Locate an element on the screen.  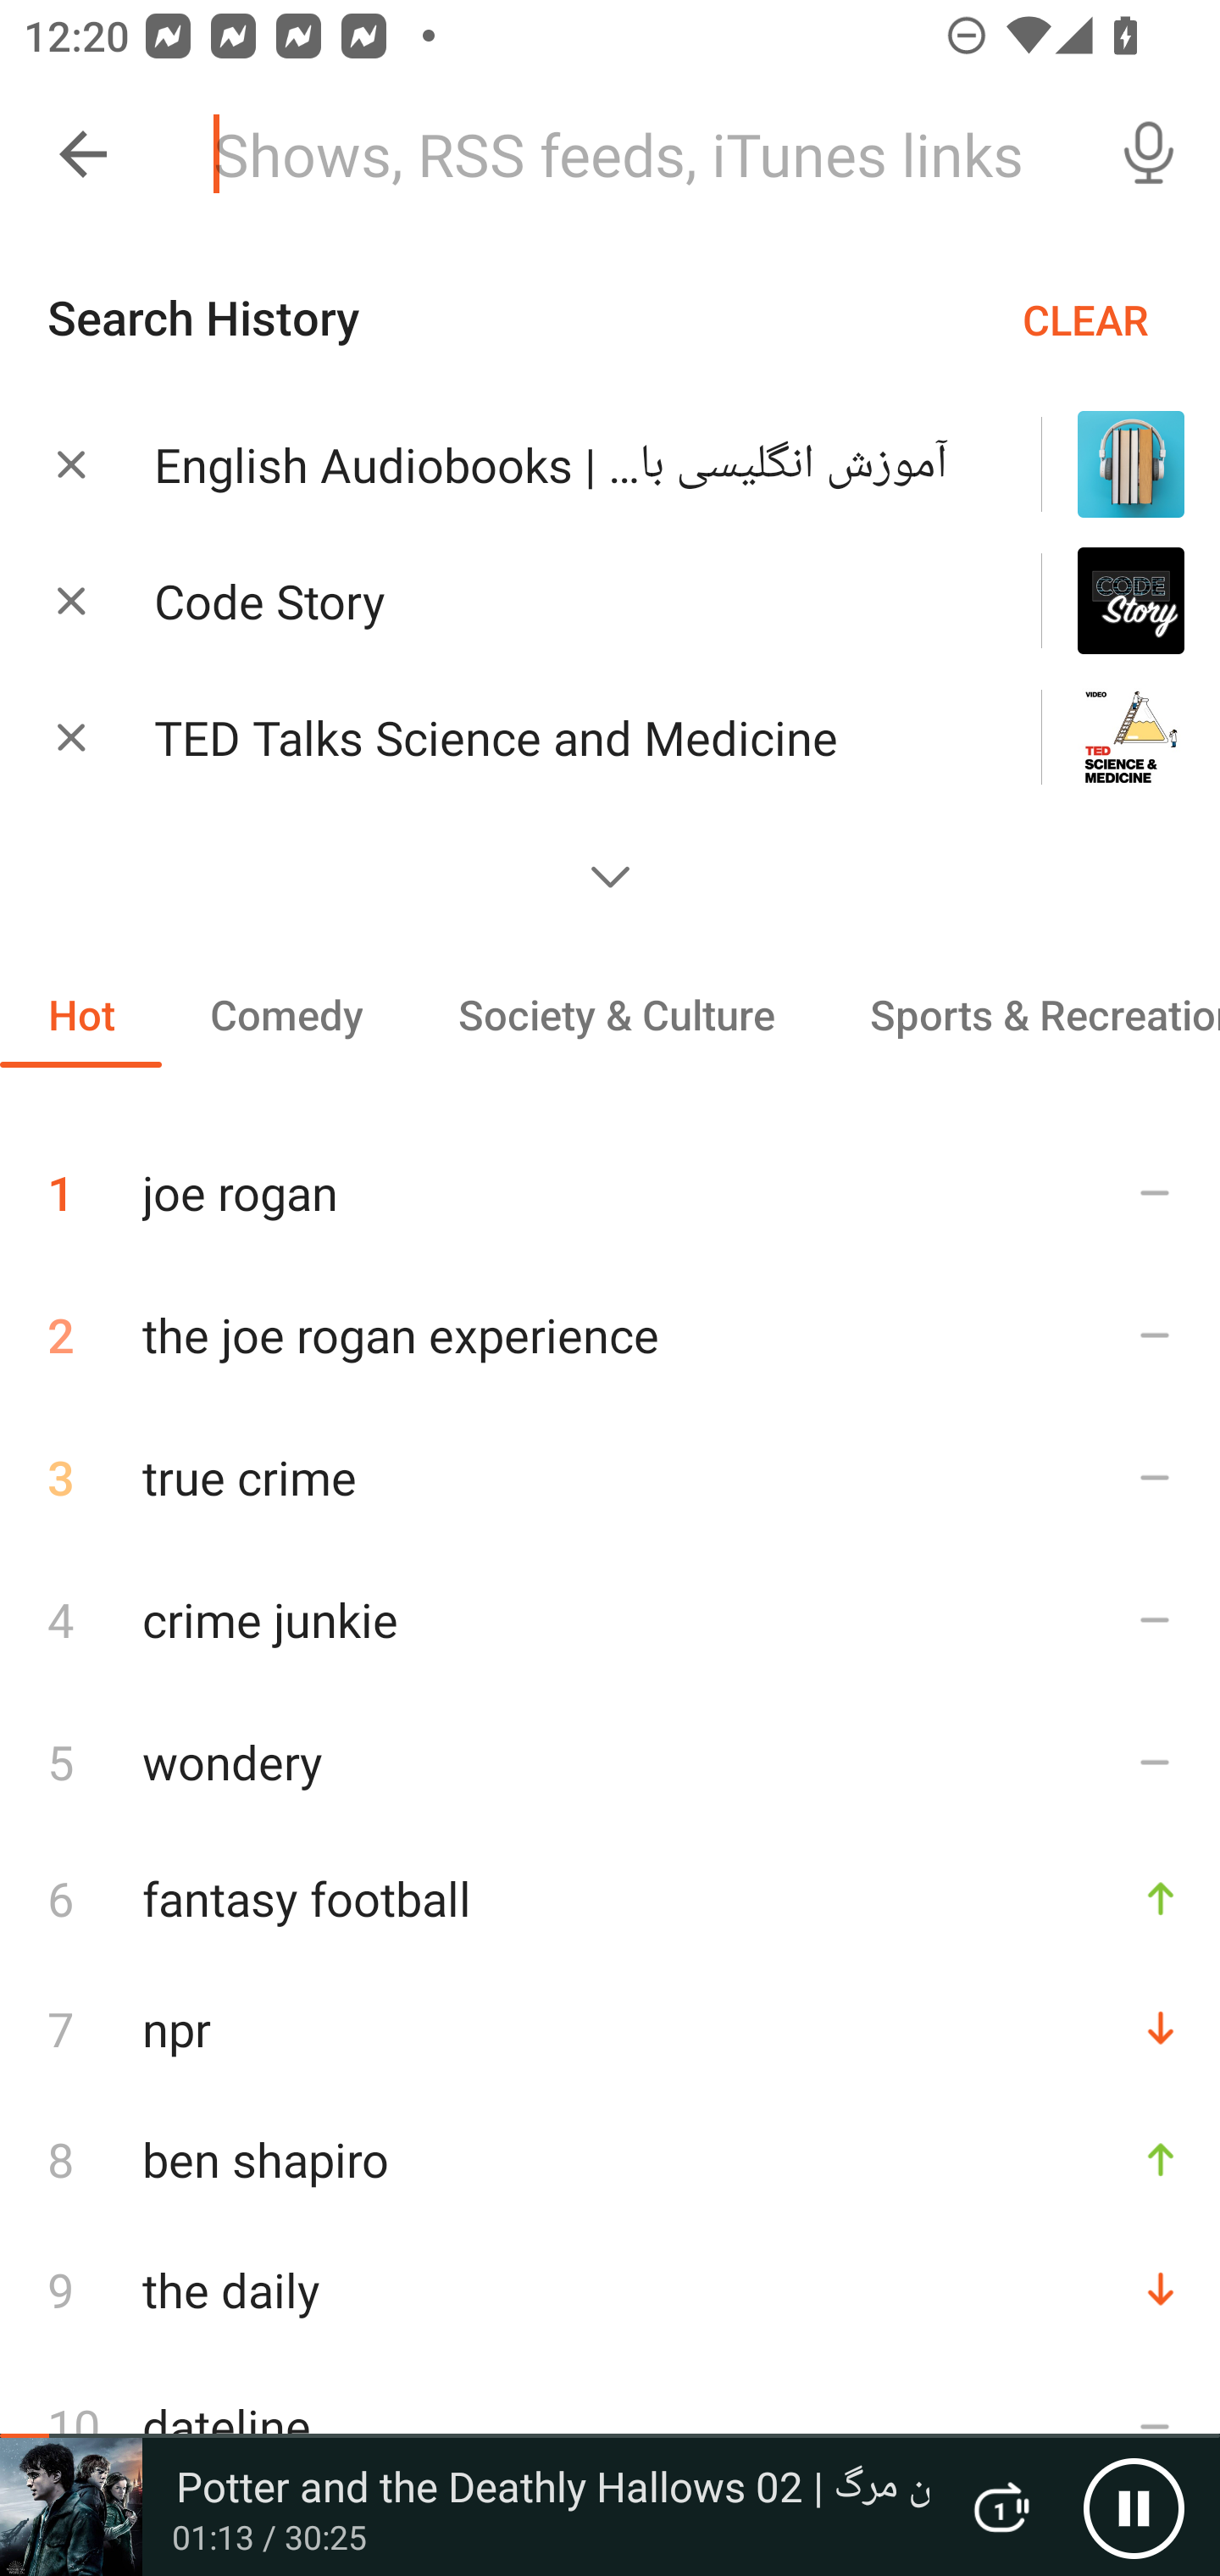
Hot is located at coordinates (81, 1013).